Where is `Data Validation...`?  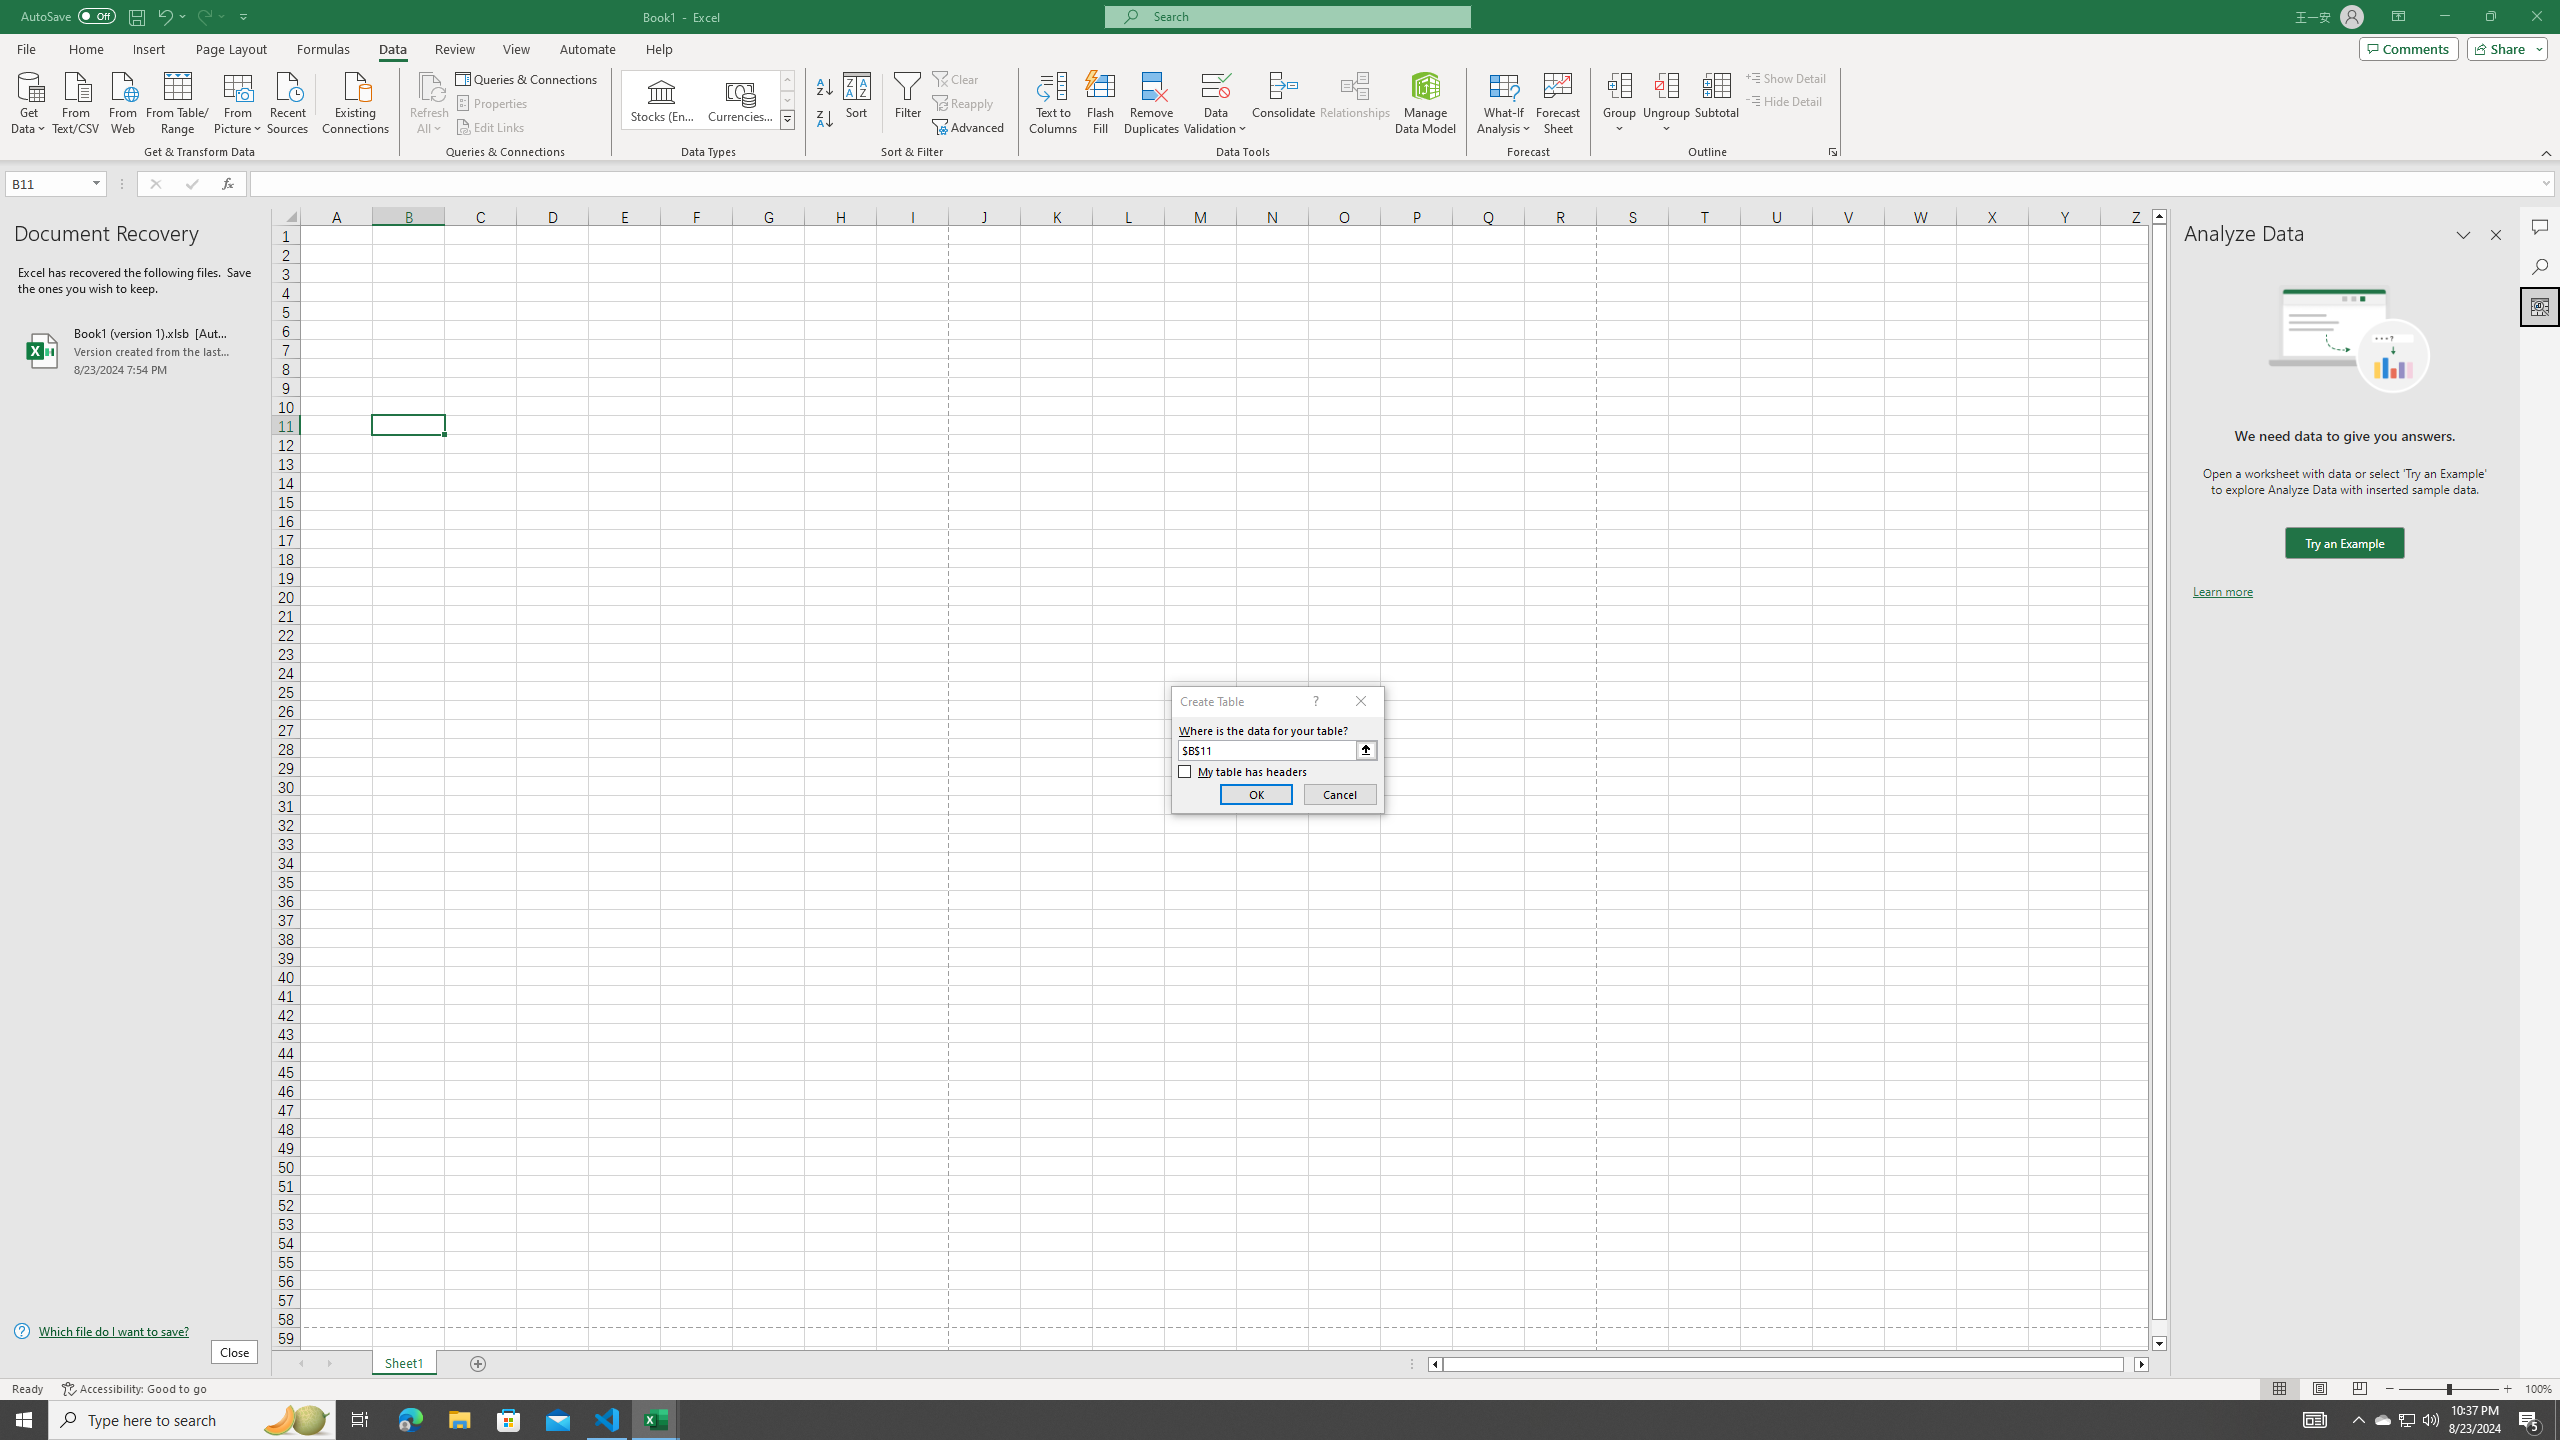 Data Validation... is located at coordinates (1216, 85).